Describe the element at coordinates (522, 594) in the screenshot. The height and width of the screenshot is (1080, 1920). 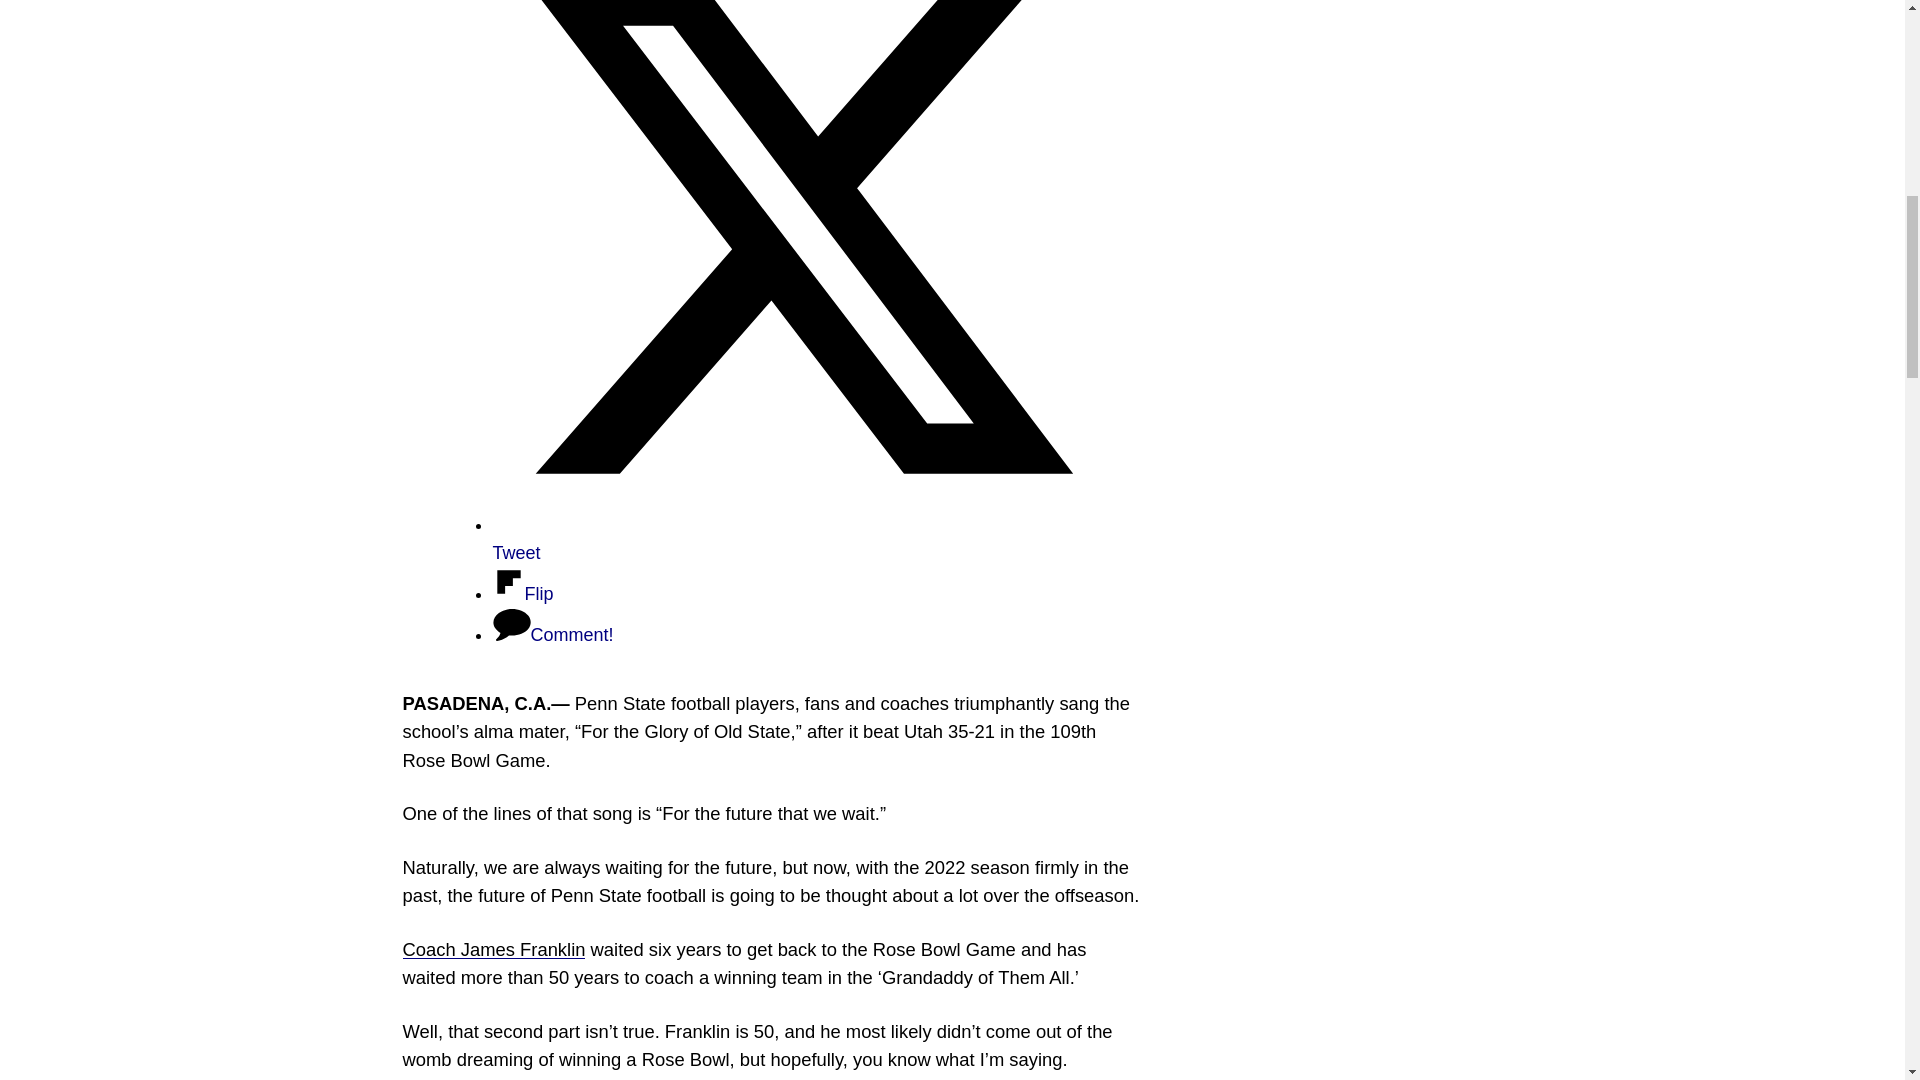
I see `Share on Flip` at that location.